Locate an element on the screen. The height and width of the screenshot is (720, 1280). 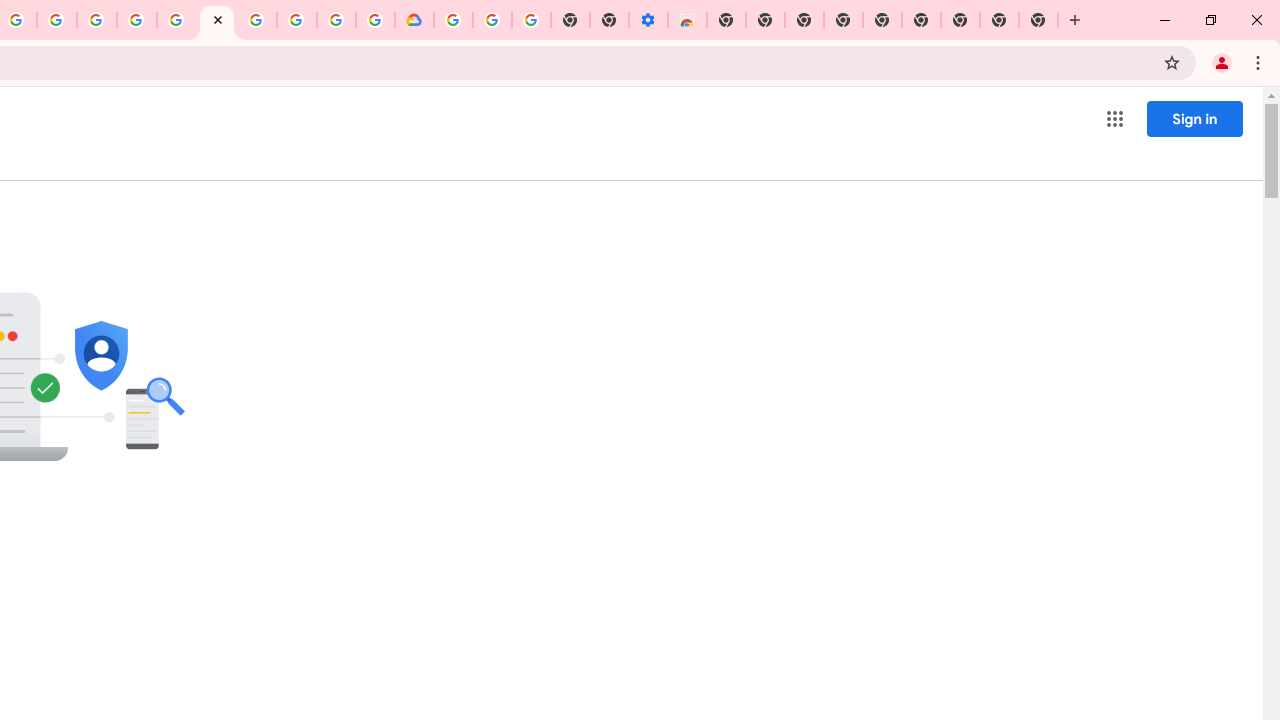
Google Account Help is located at coordinates (492, 20).